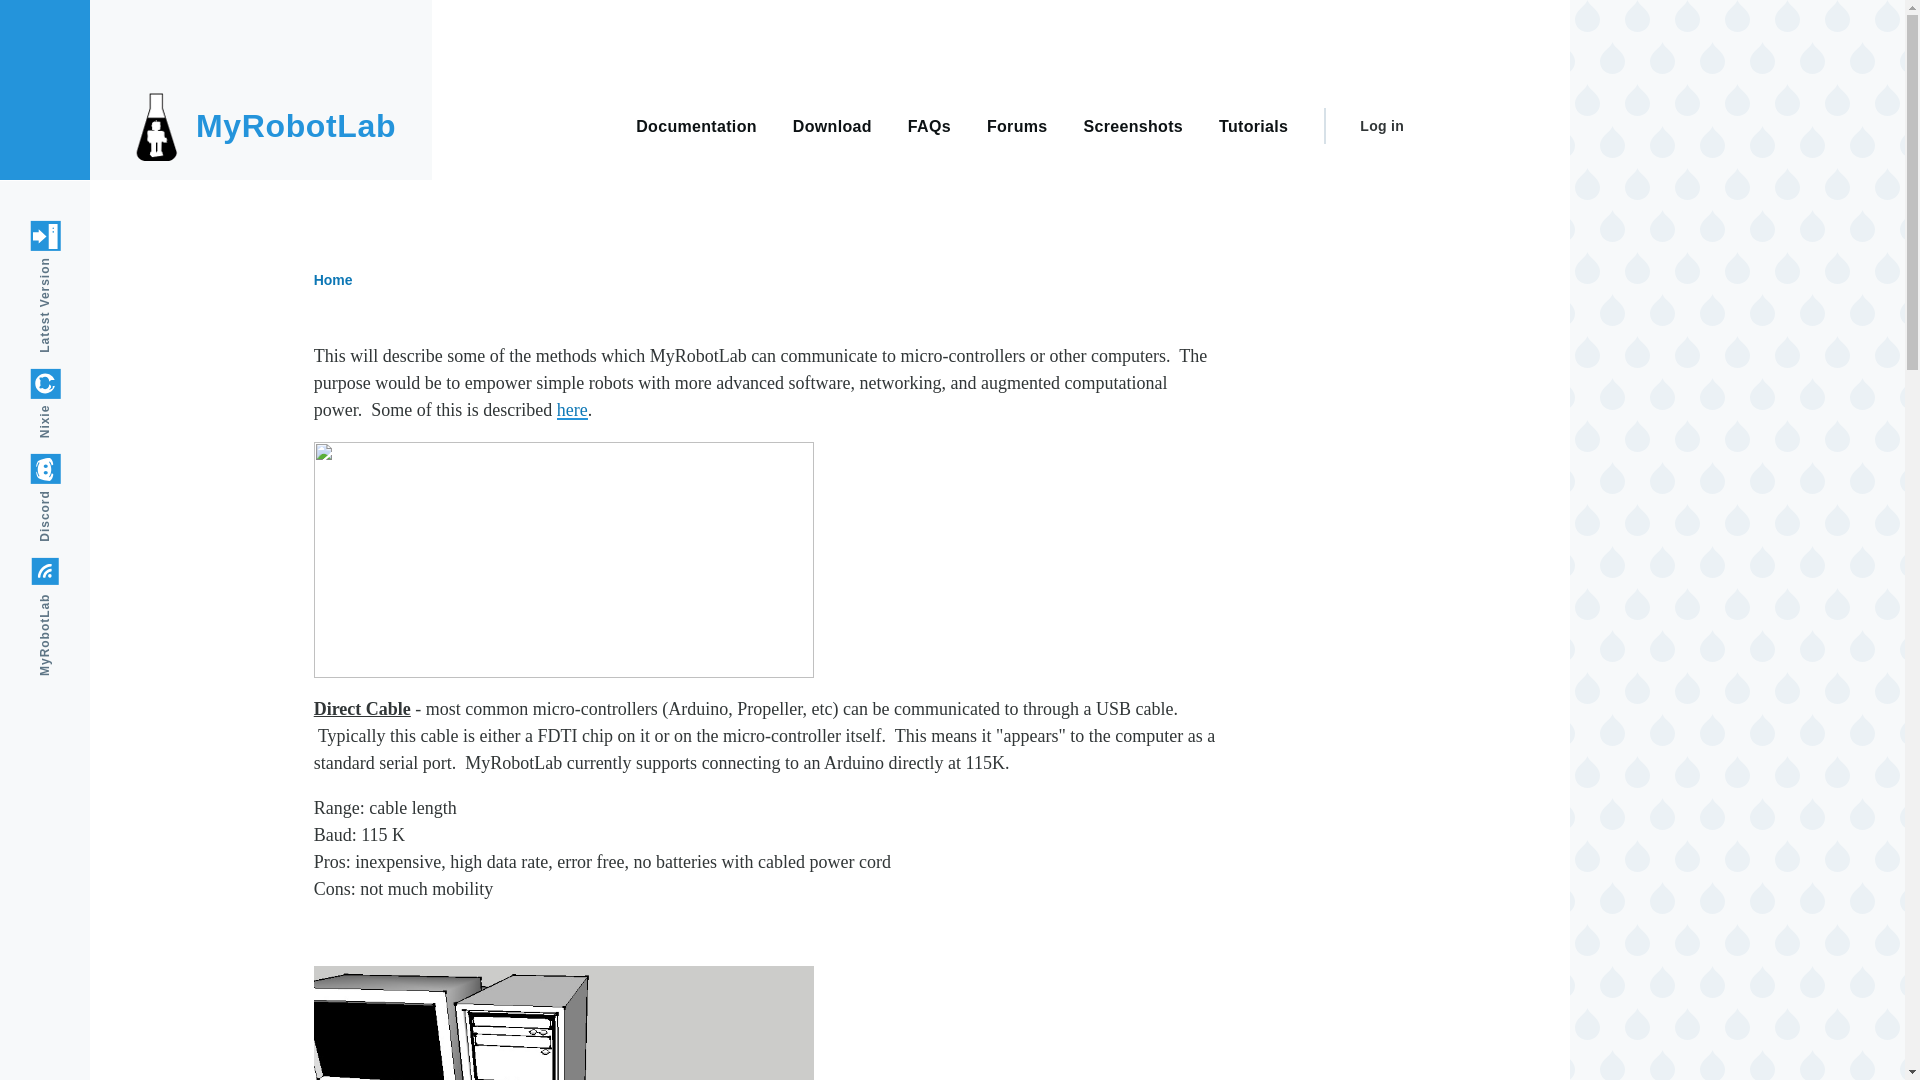 Image resolution: width=1920 pixels, height=1080 pixels. I want to click on MyRobotLab, so click(295, 126).